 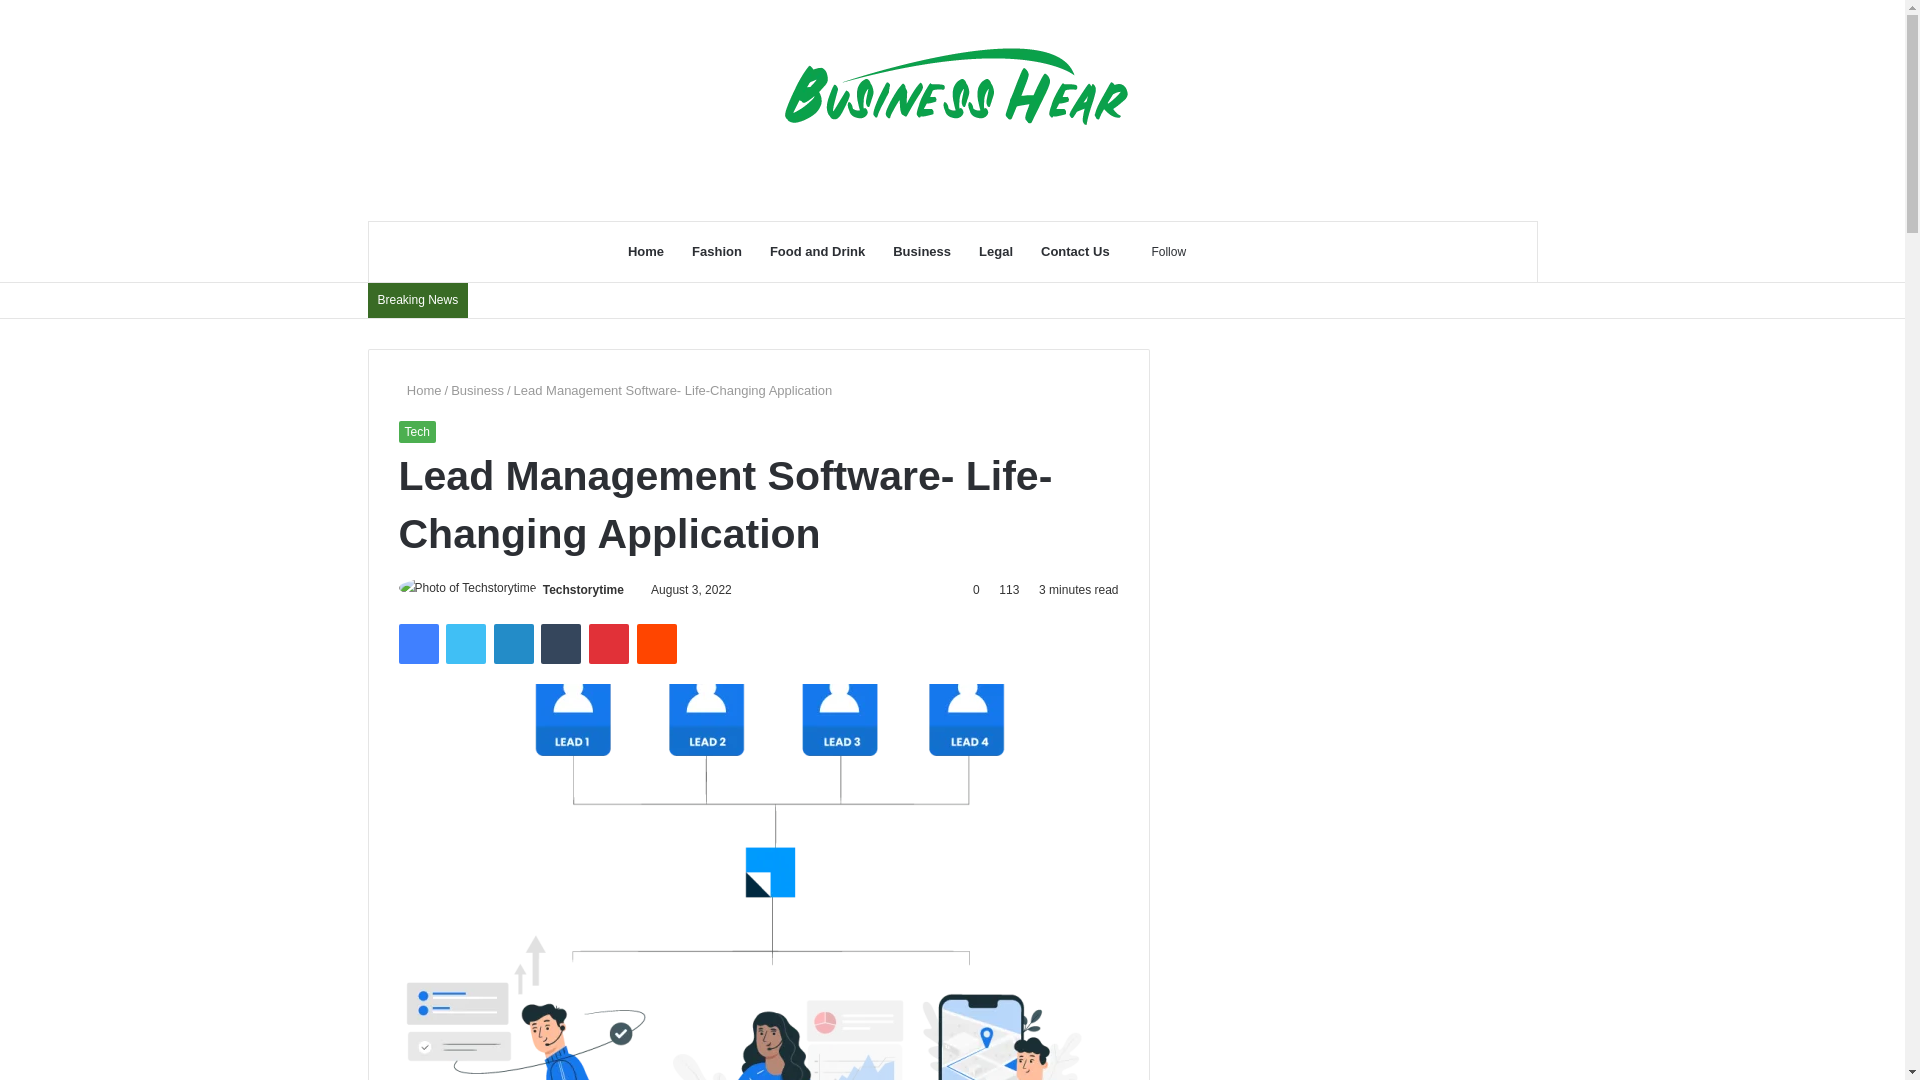 What do you see at coordinates (417, 644) in the screenshot?
I see `Facebook` at bounding box center [417, 644].